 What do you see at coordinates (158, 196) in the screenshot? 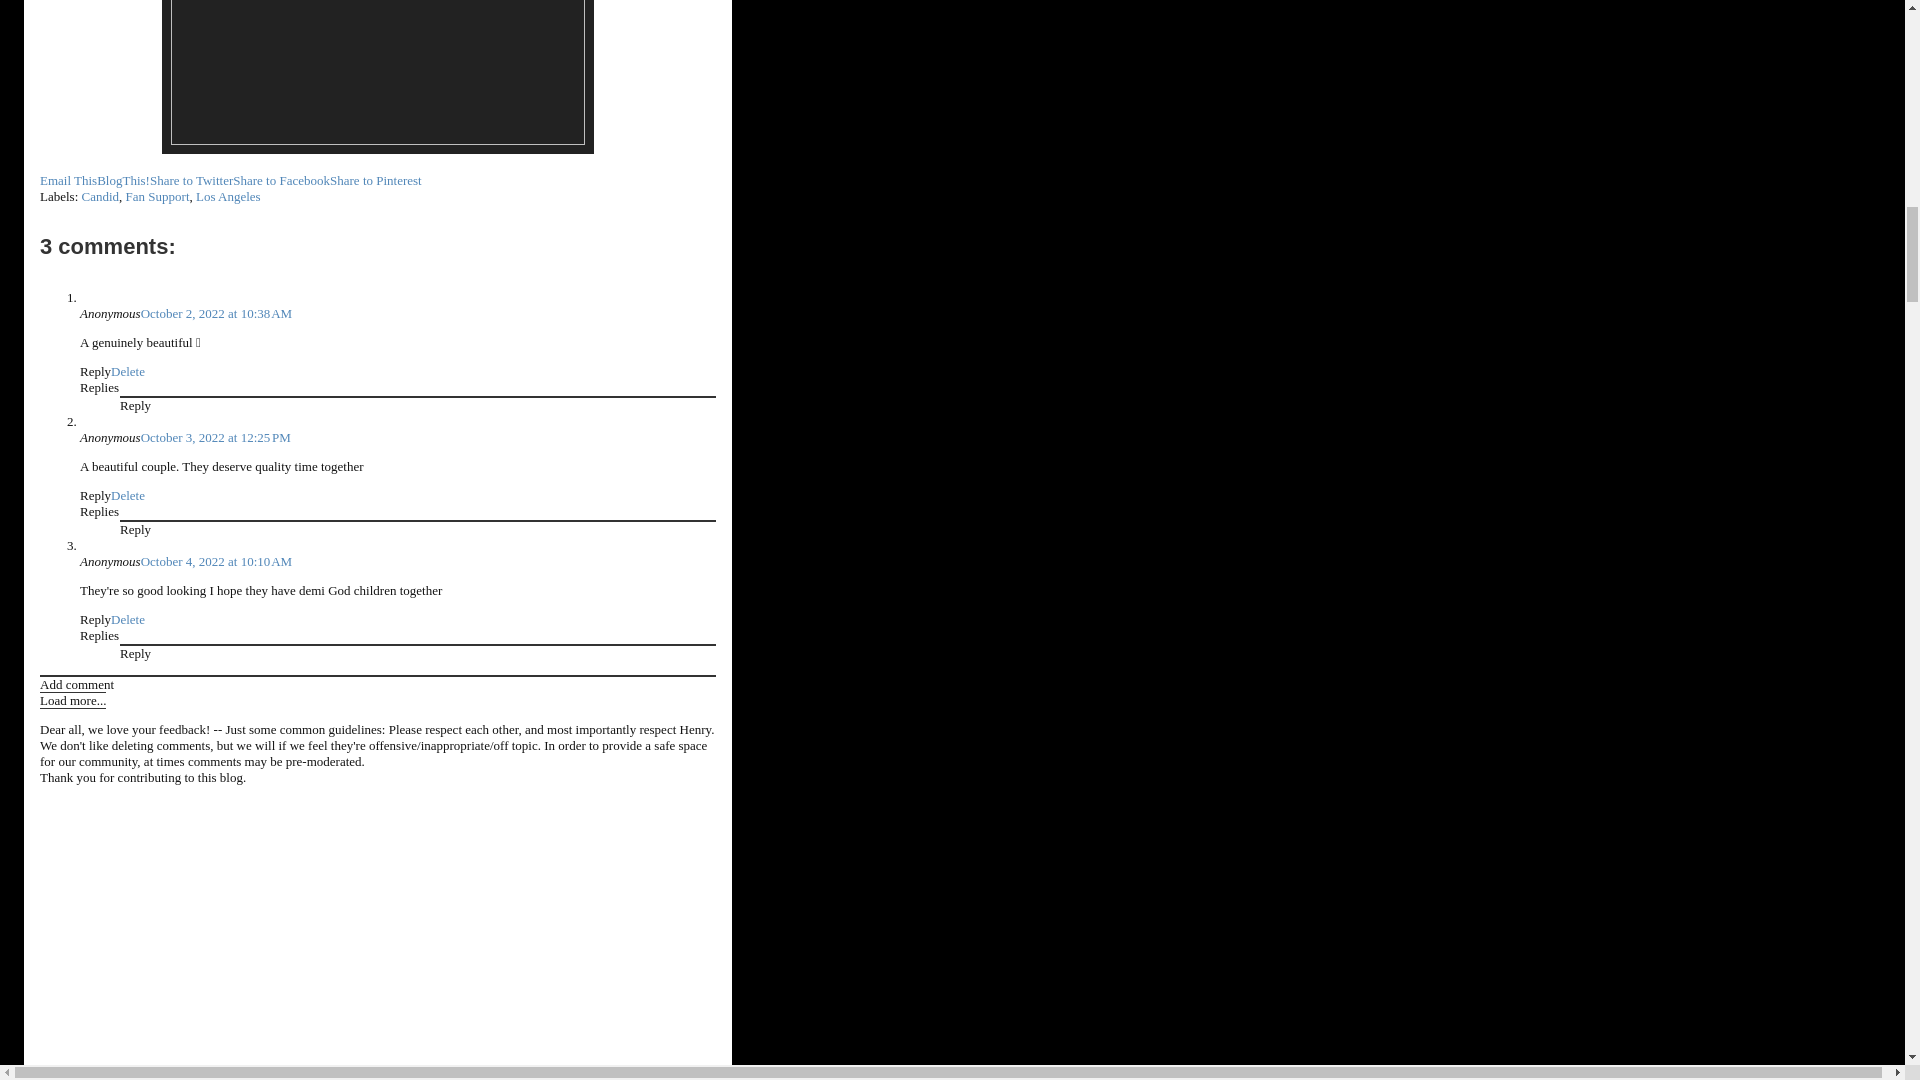
I see `Fan Support` at bounding box center [158, 196].